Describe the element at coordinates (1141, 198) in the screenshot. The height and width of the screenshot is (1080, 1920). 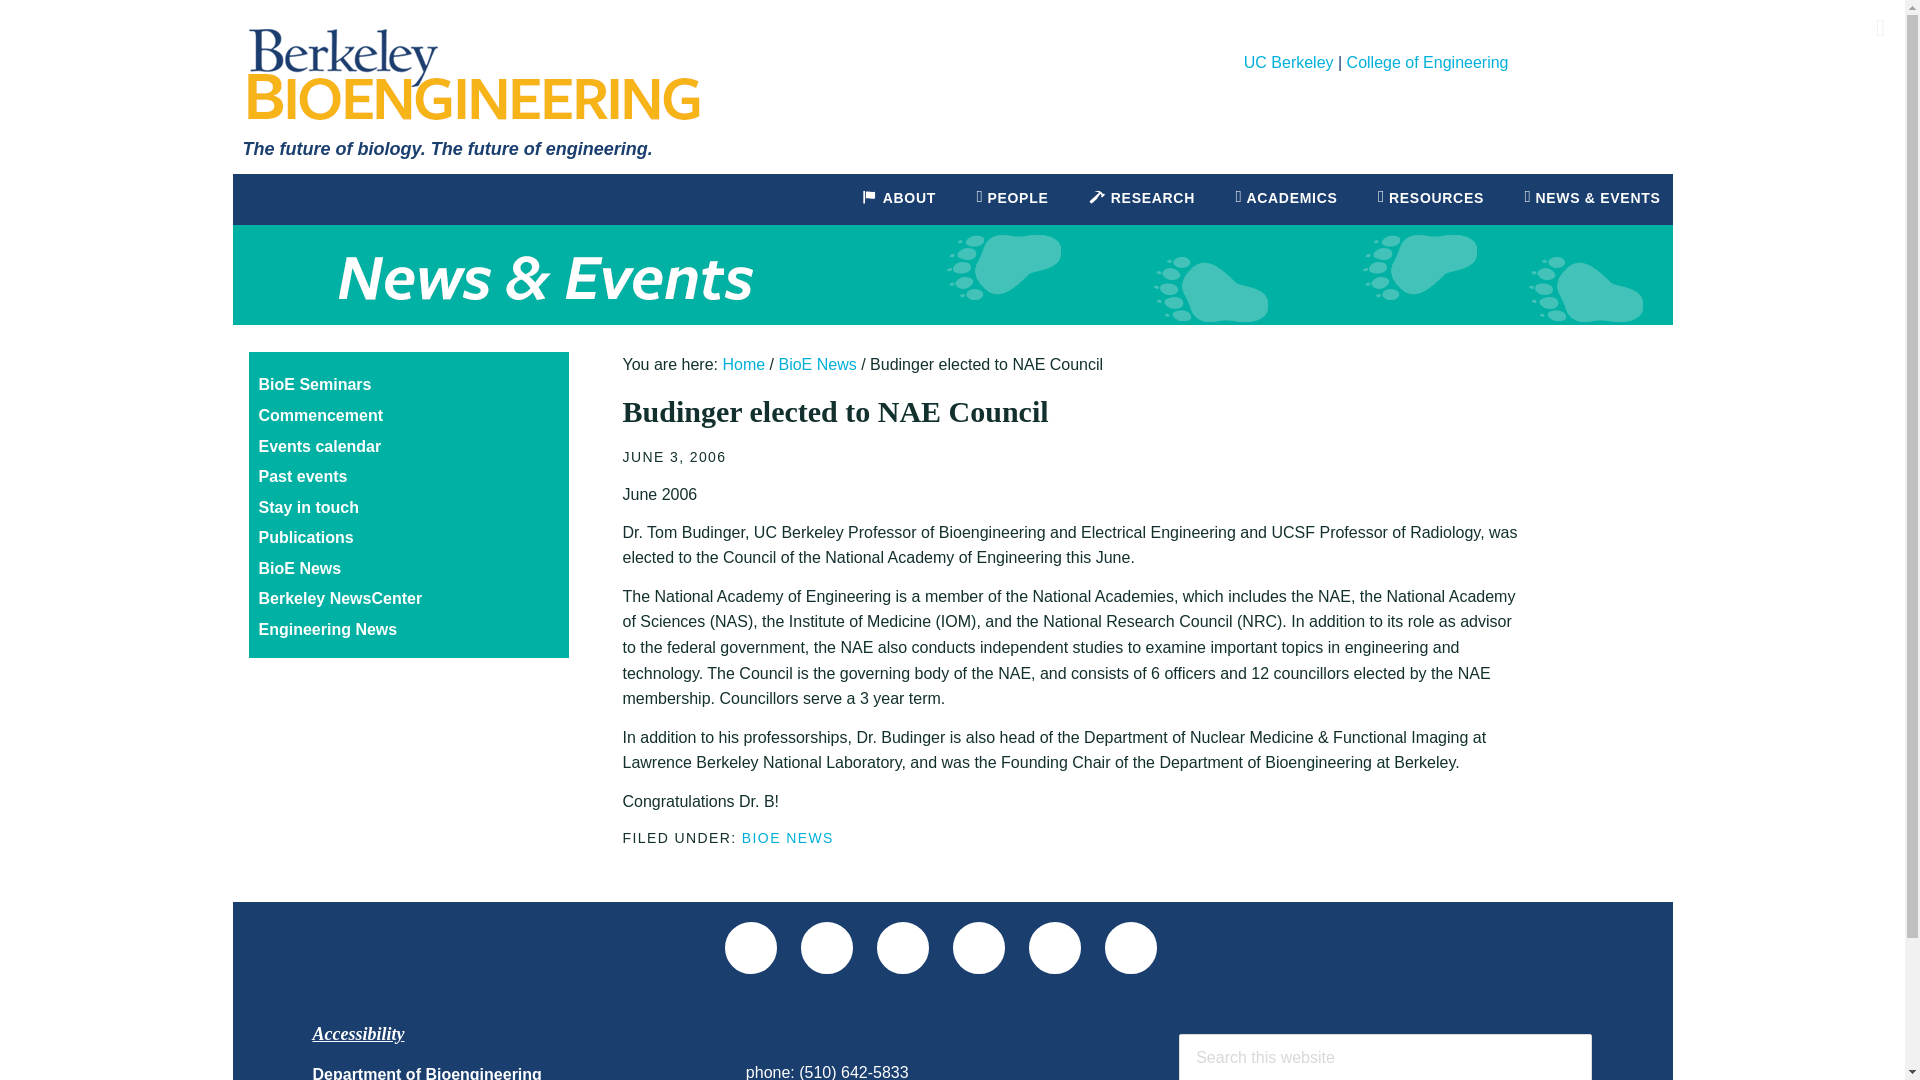
I see `RESEARCH` at that location.